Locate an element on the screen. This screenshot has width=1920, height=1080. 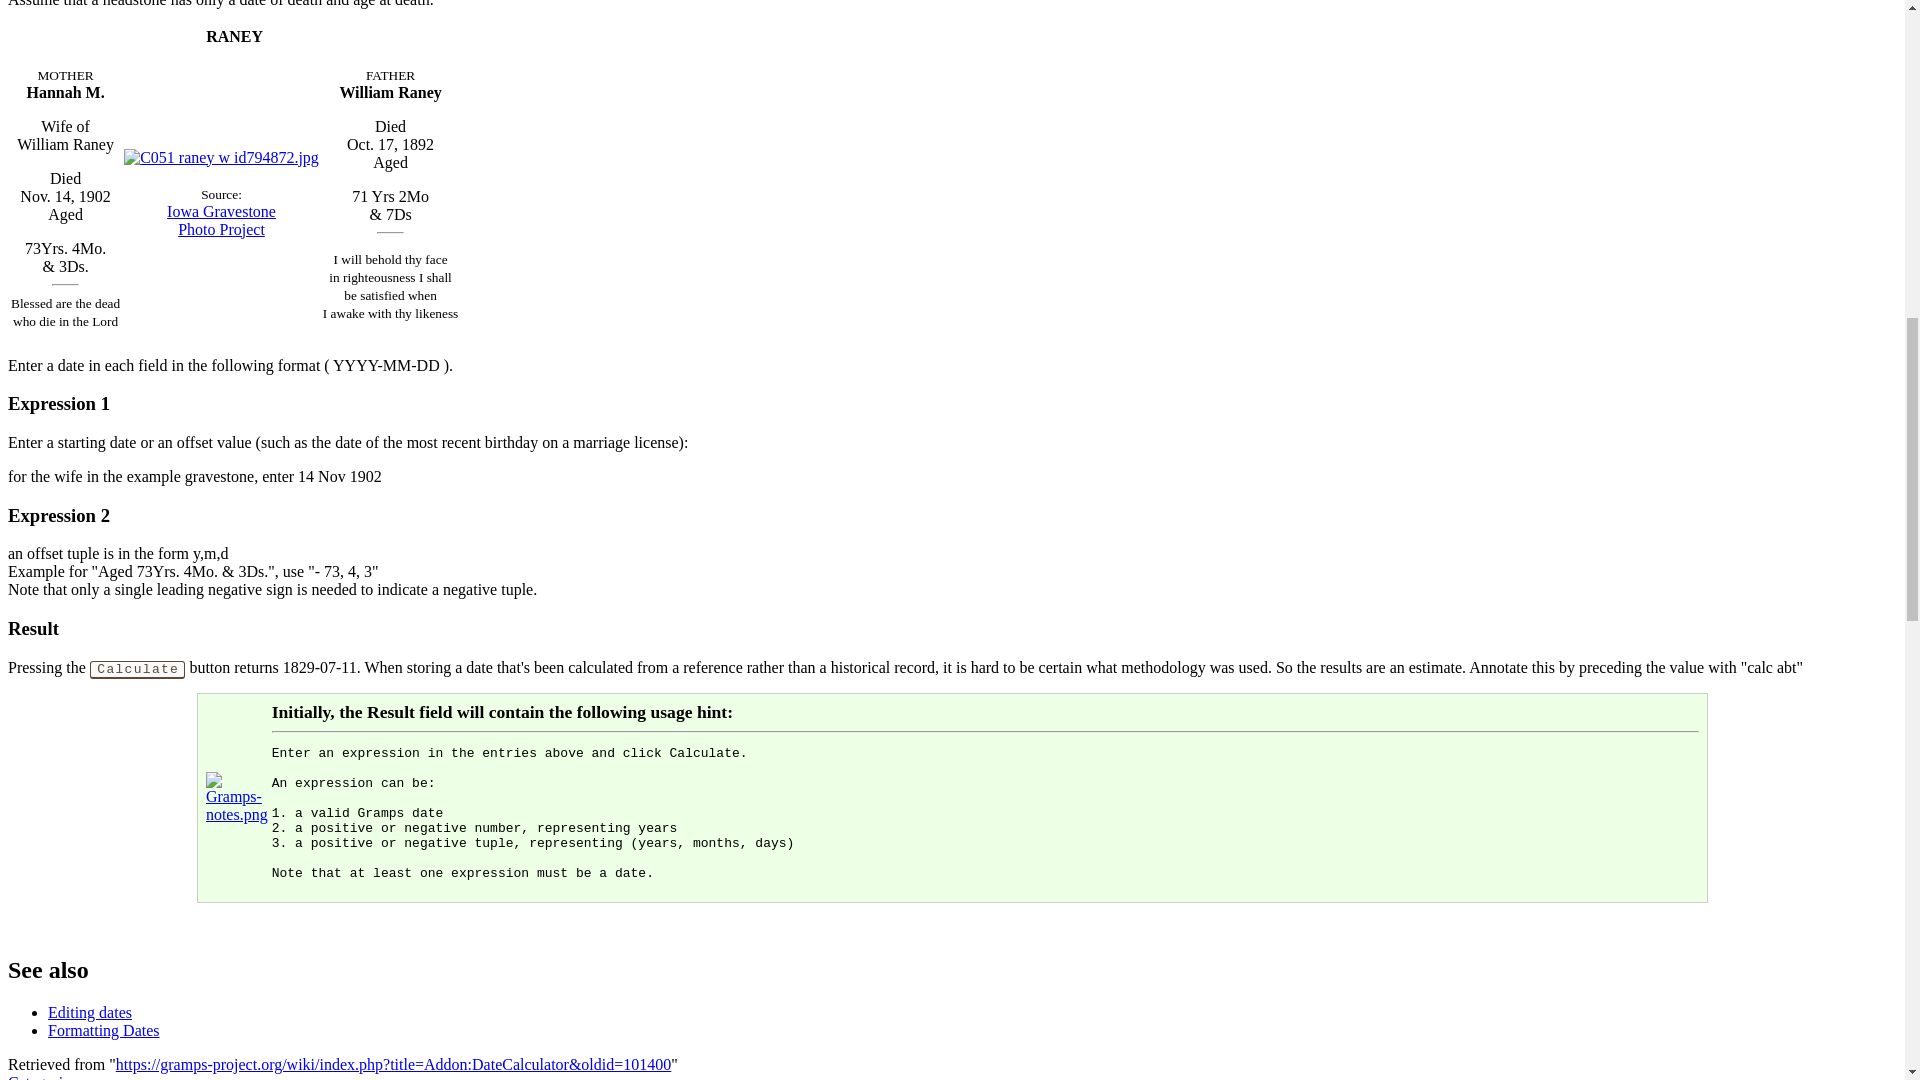
Gramps 5.2 Wiki Manual - Reports - part 2 is located at coordinates (104, 1030).